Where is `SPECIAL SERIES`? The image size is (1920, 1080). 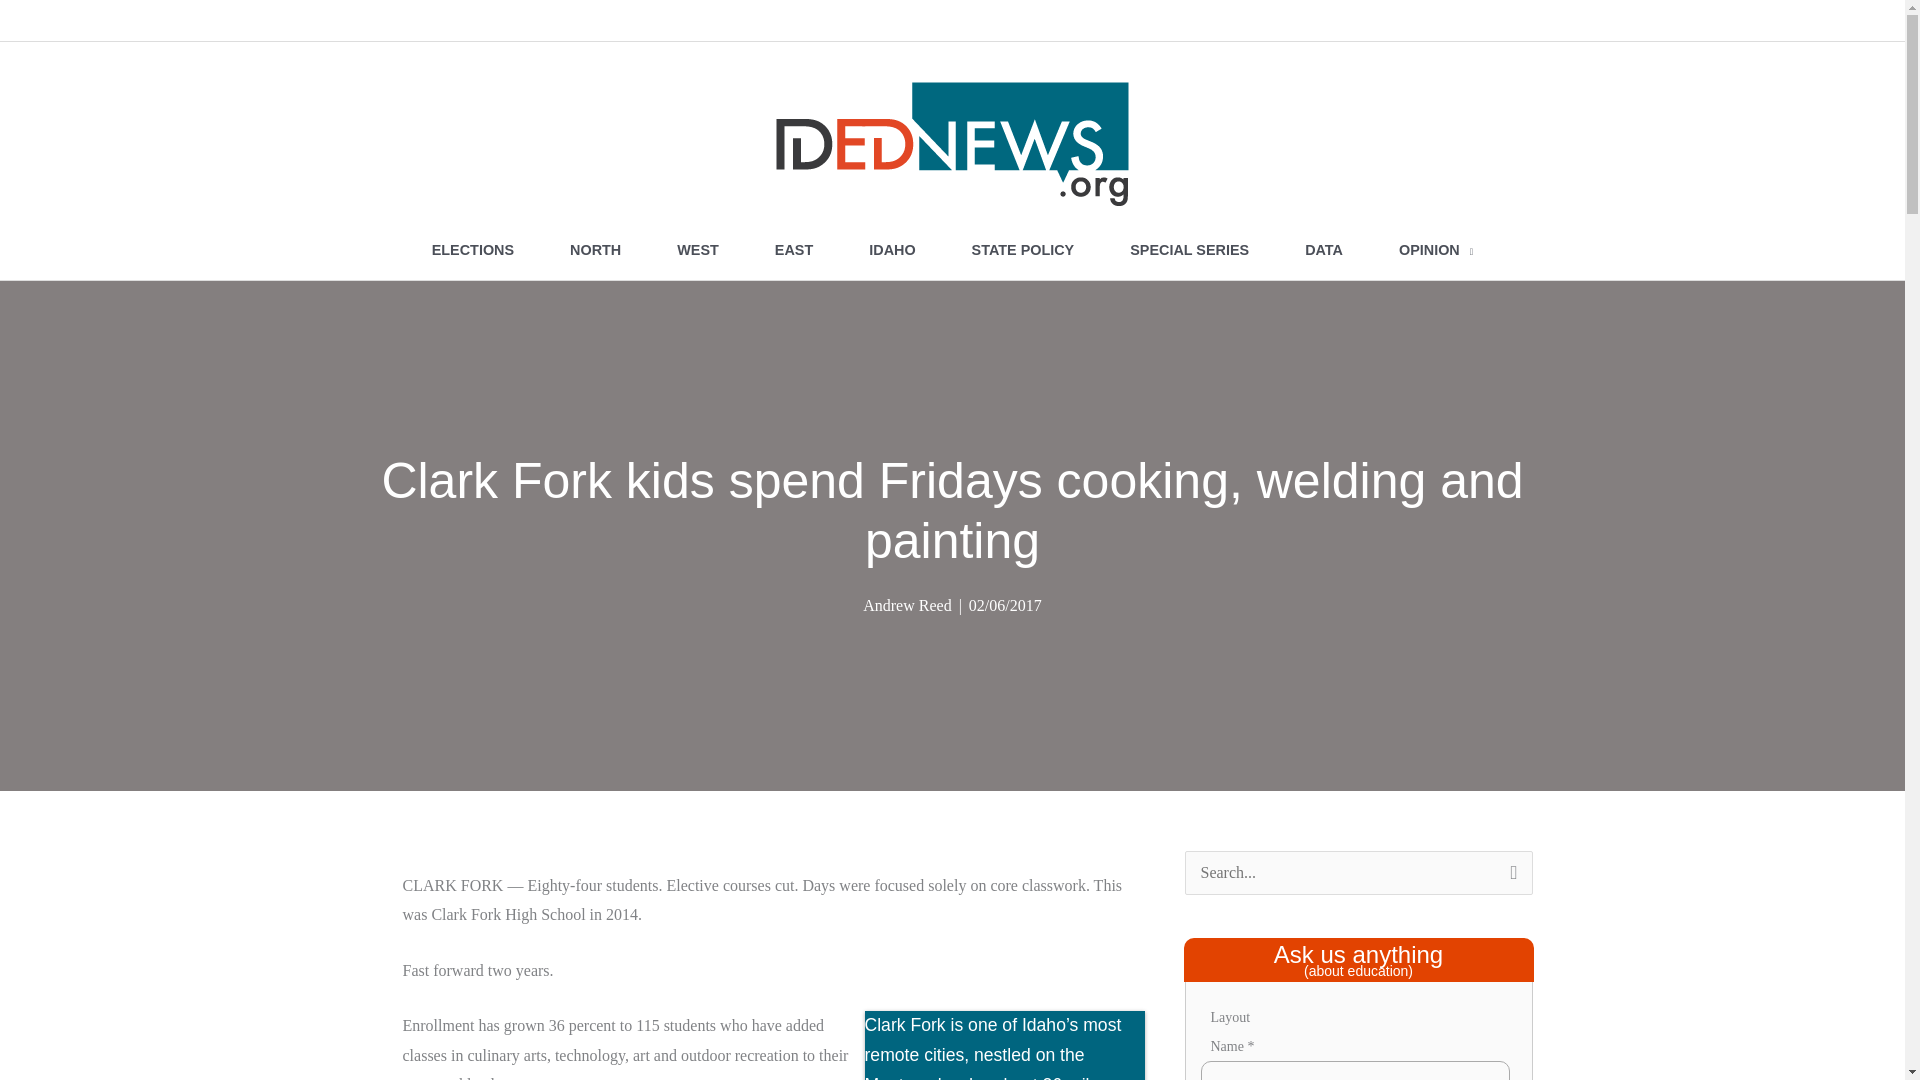
SPECIAL SERIES is located at coordinates (1189, 250).